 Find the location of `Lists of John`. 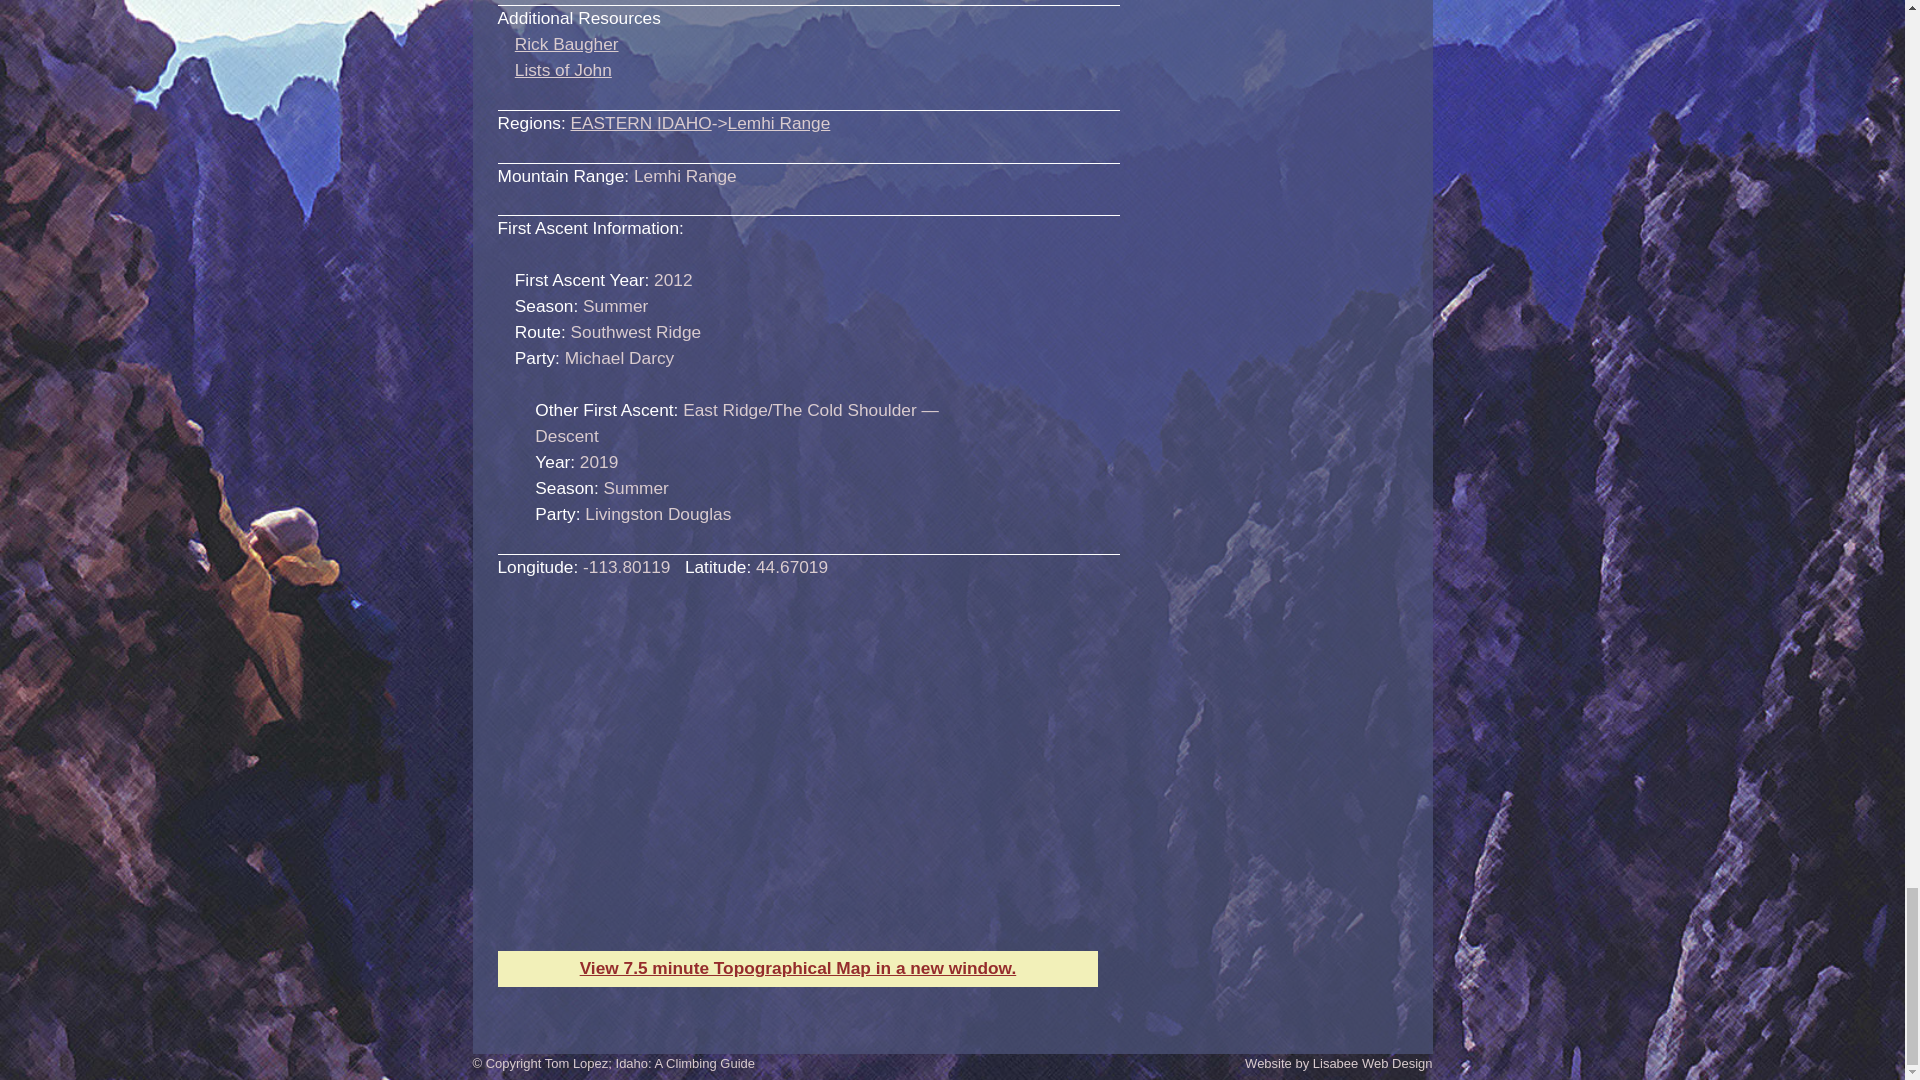

Lists of John is located at coordinates (563, 70).